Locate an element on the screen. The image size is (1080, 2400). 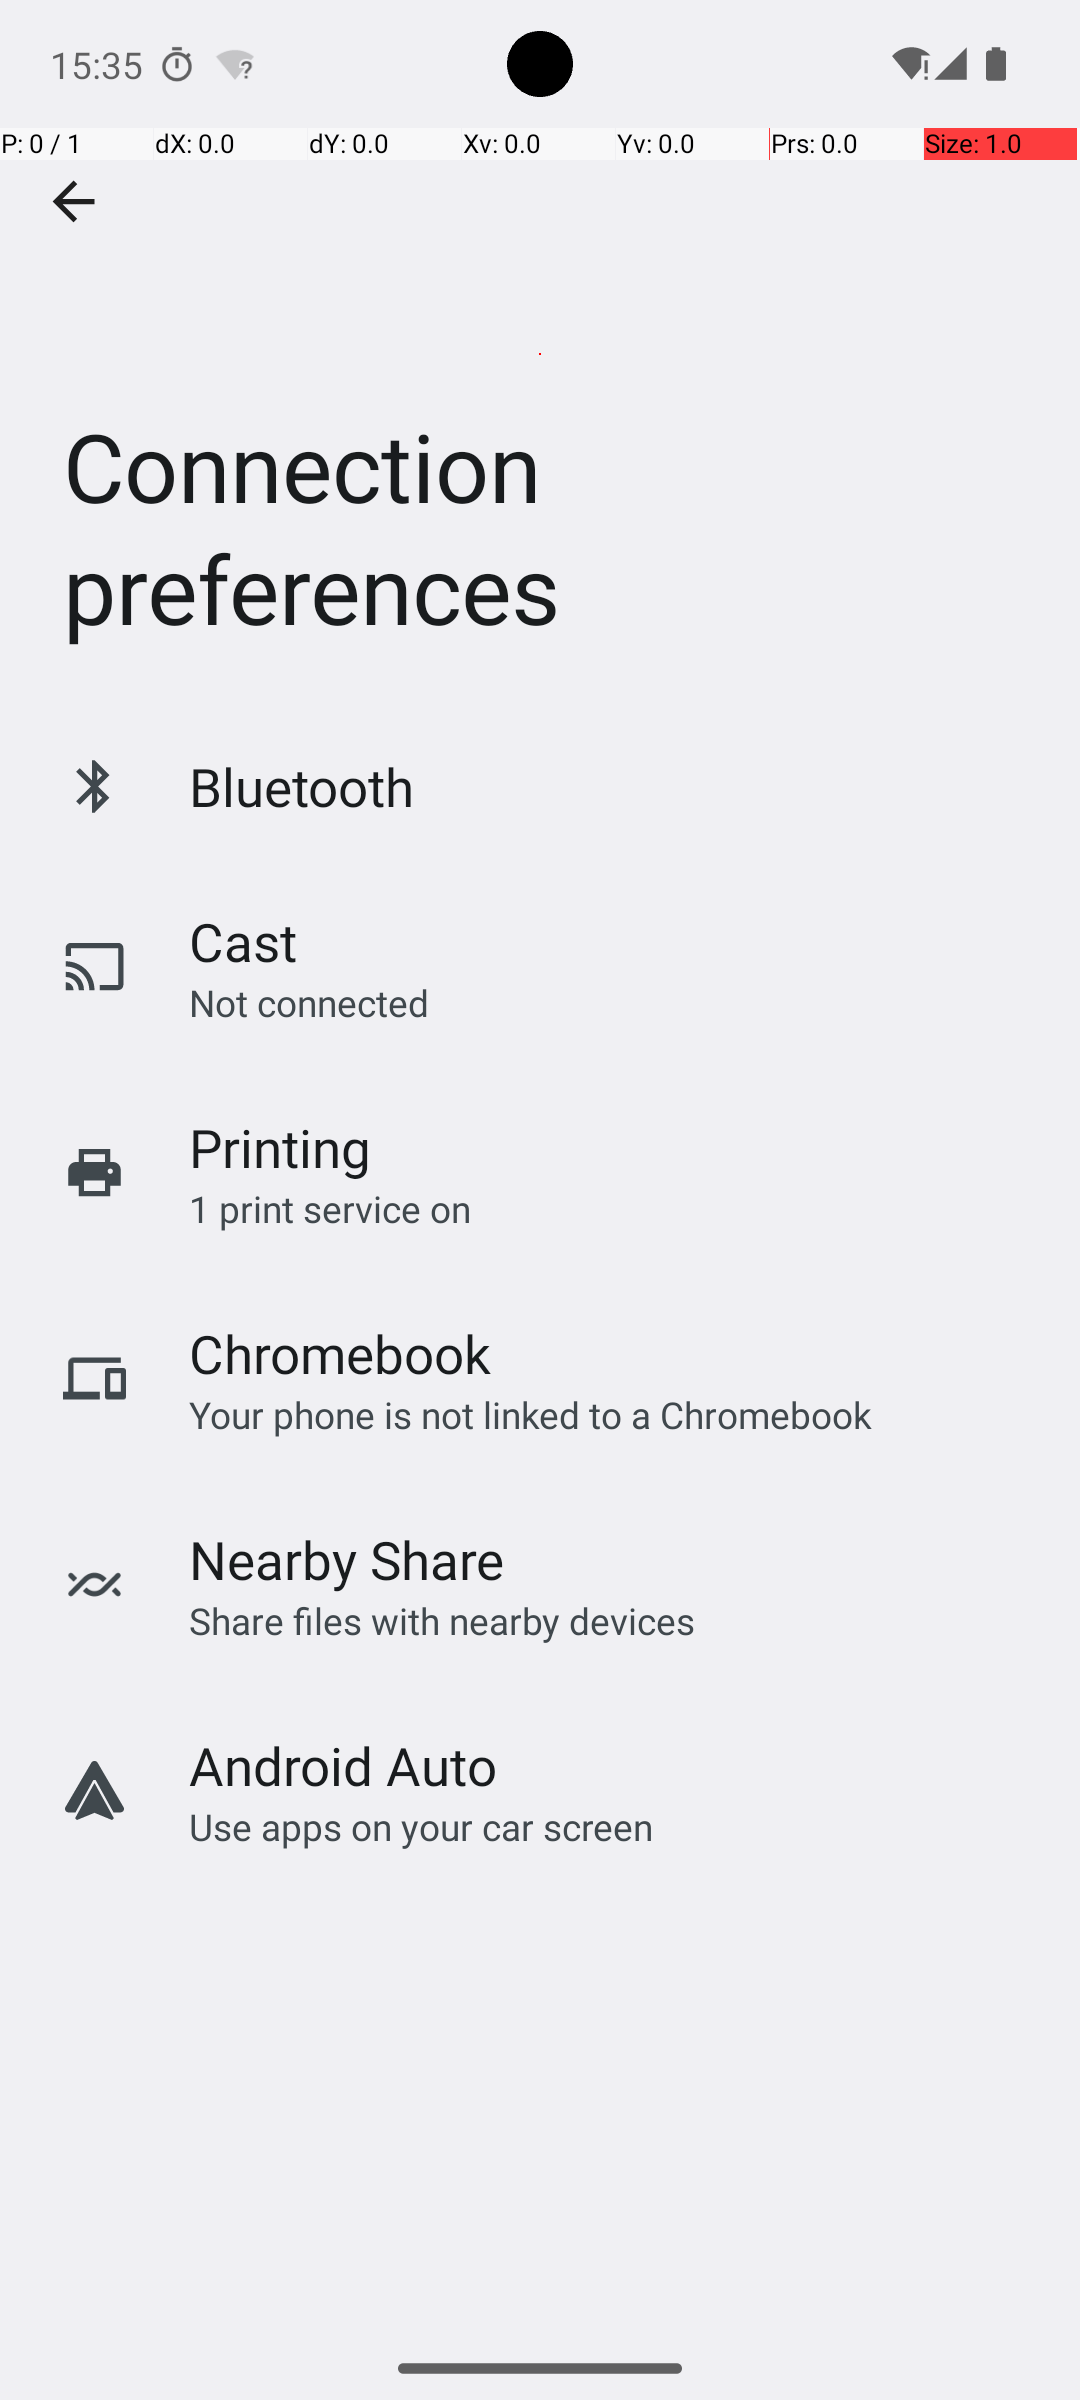
Share files with nearby devices is located at coordinates (442, 1620).